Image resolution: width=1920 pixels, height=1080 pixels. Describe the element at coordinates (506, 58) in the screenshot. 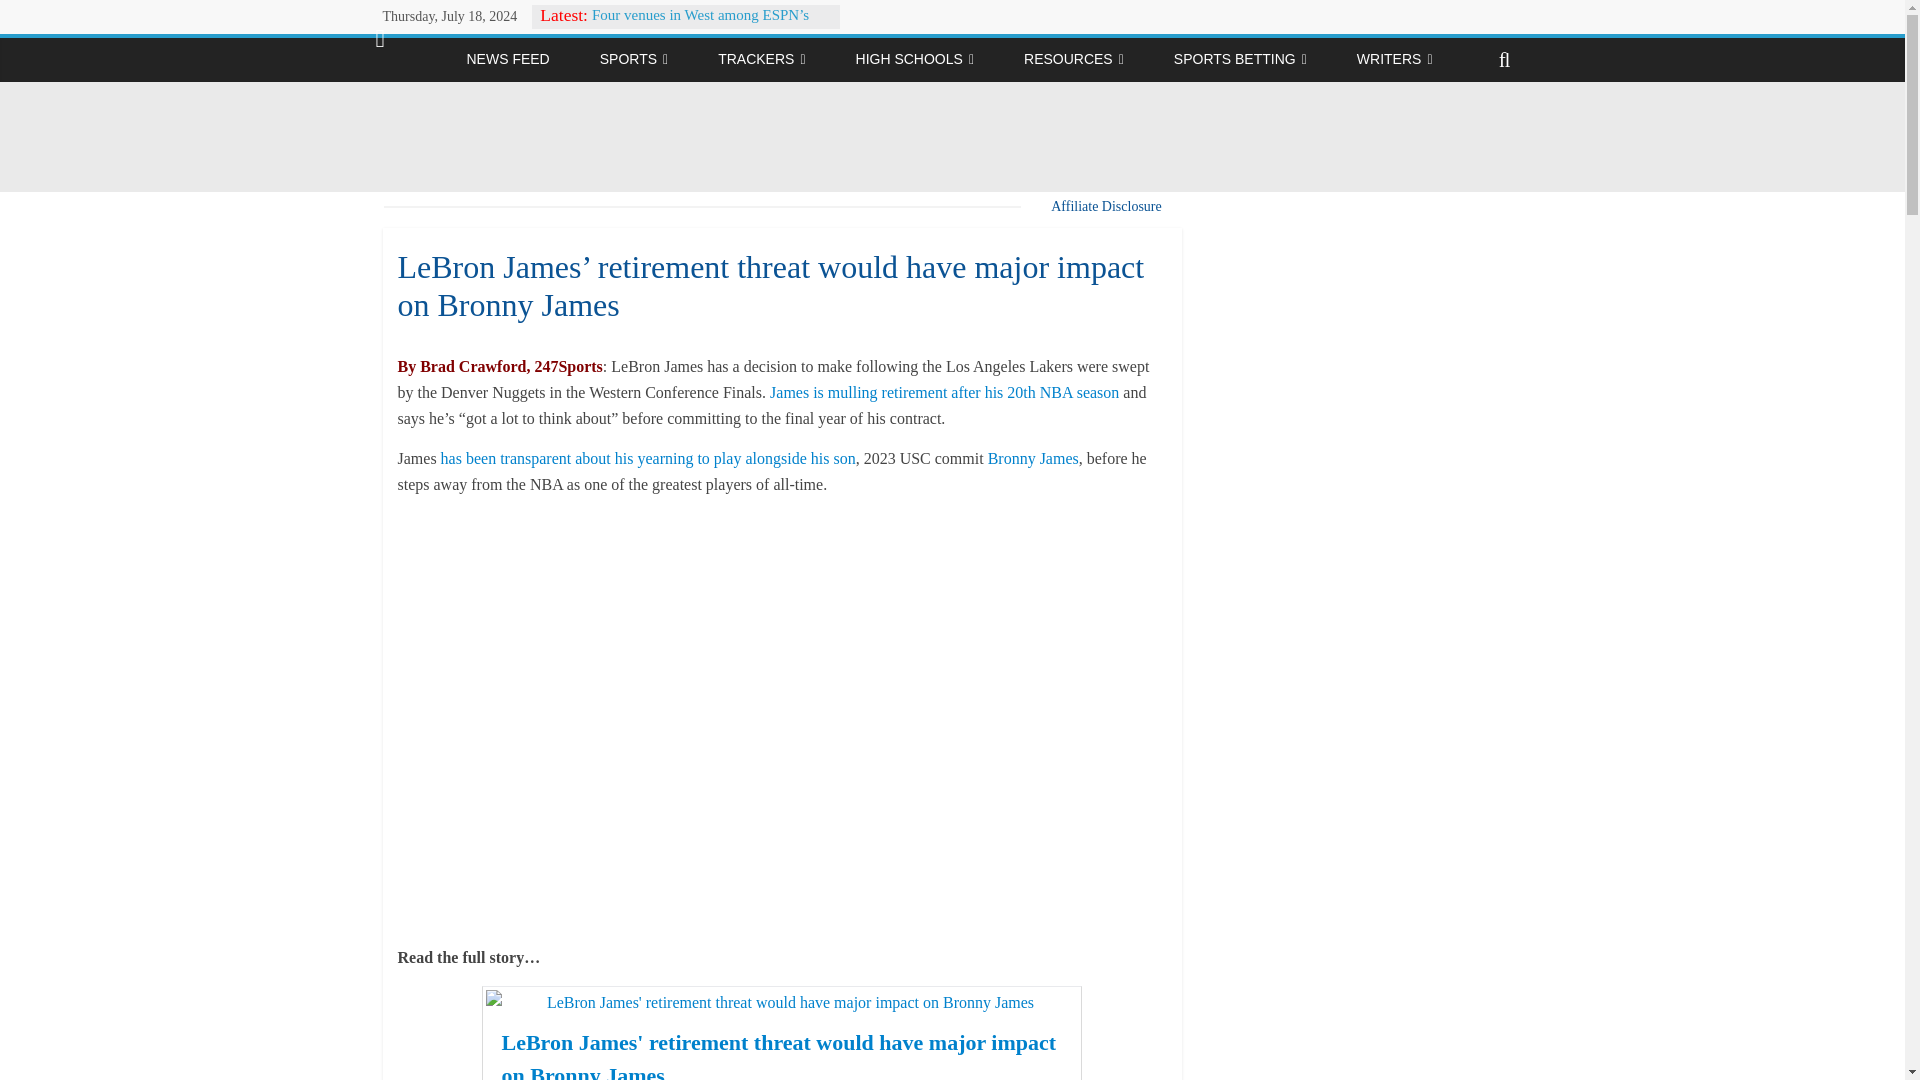

I see `NEWS FEED` at that location.